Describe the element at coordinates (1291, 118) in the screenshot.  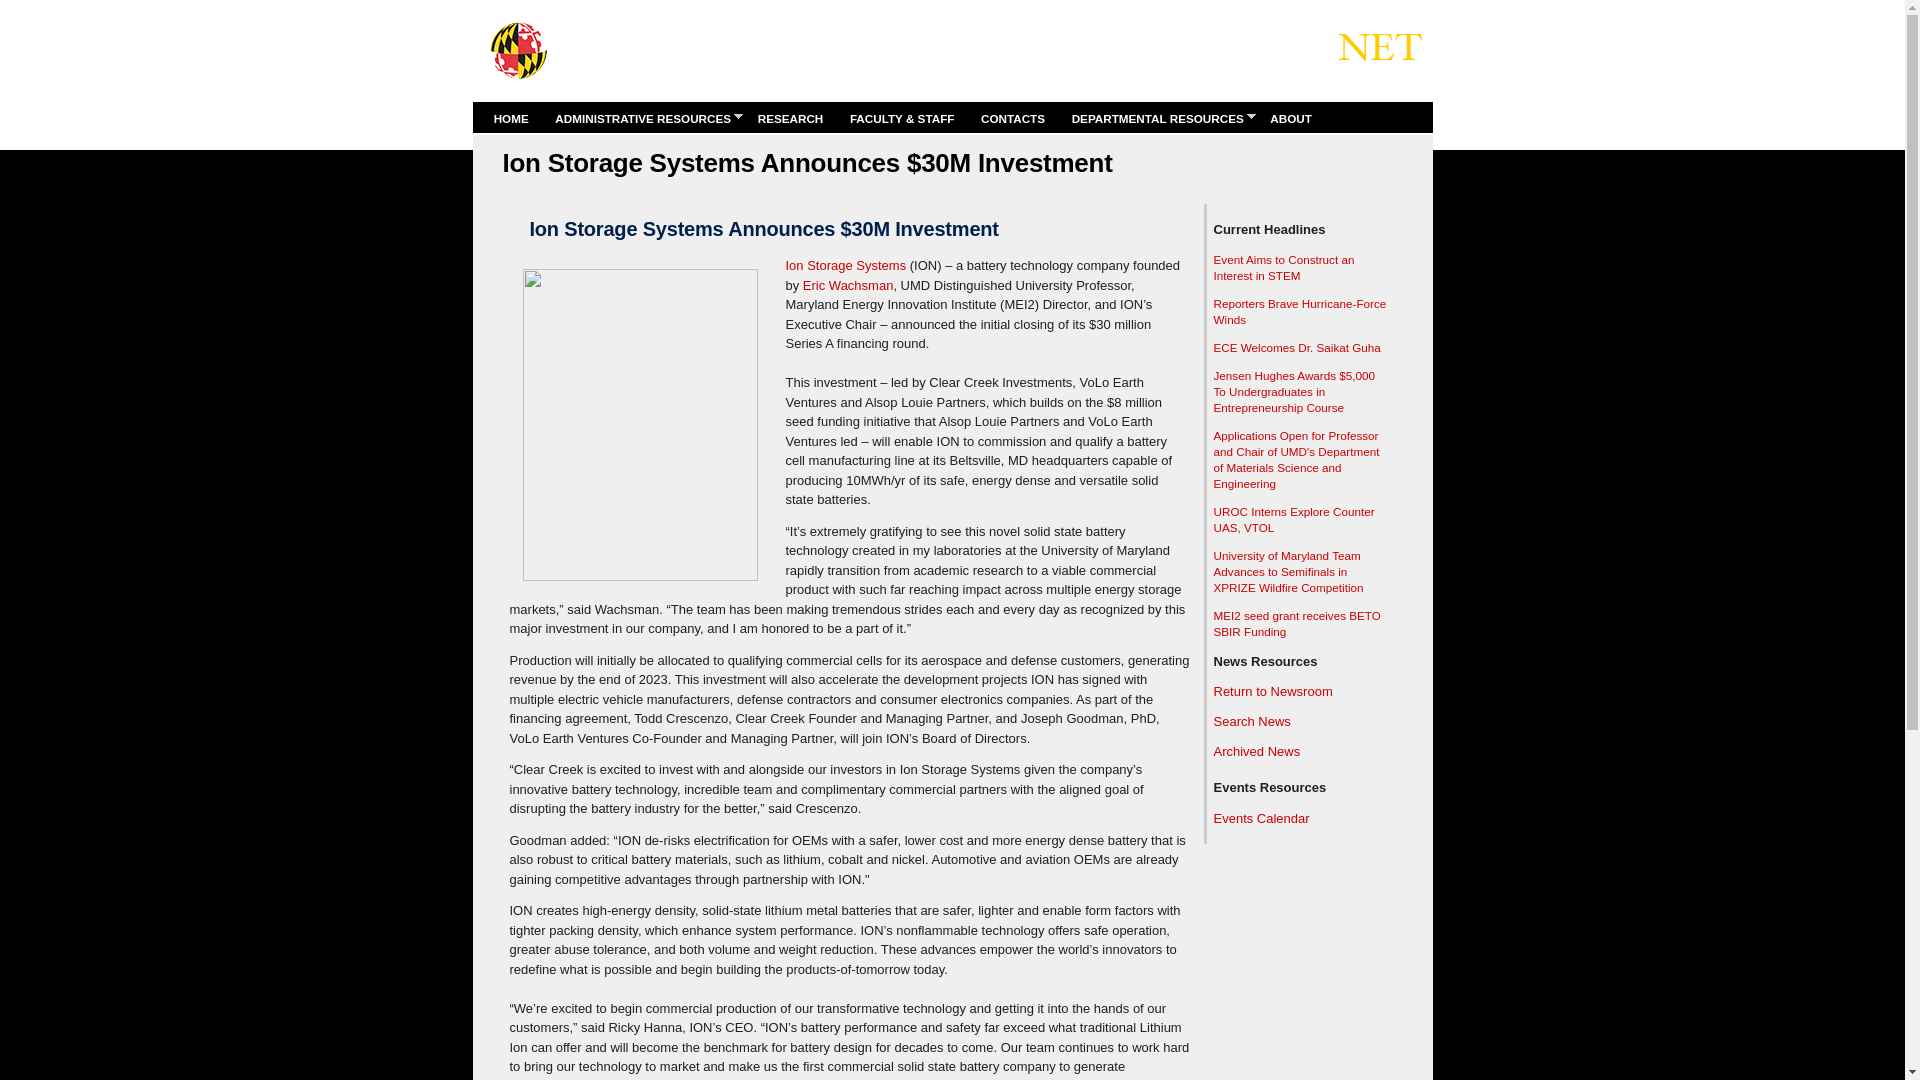
I see `ABOUT` at that location.